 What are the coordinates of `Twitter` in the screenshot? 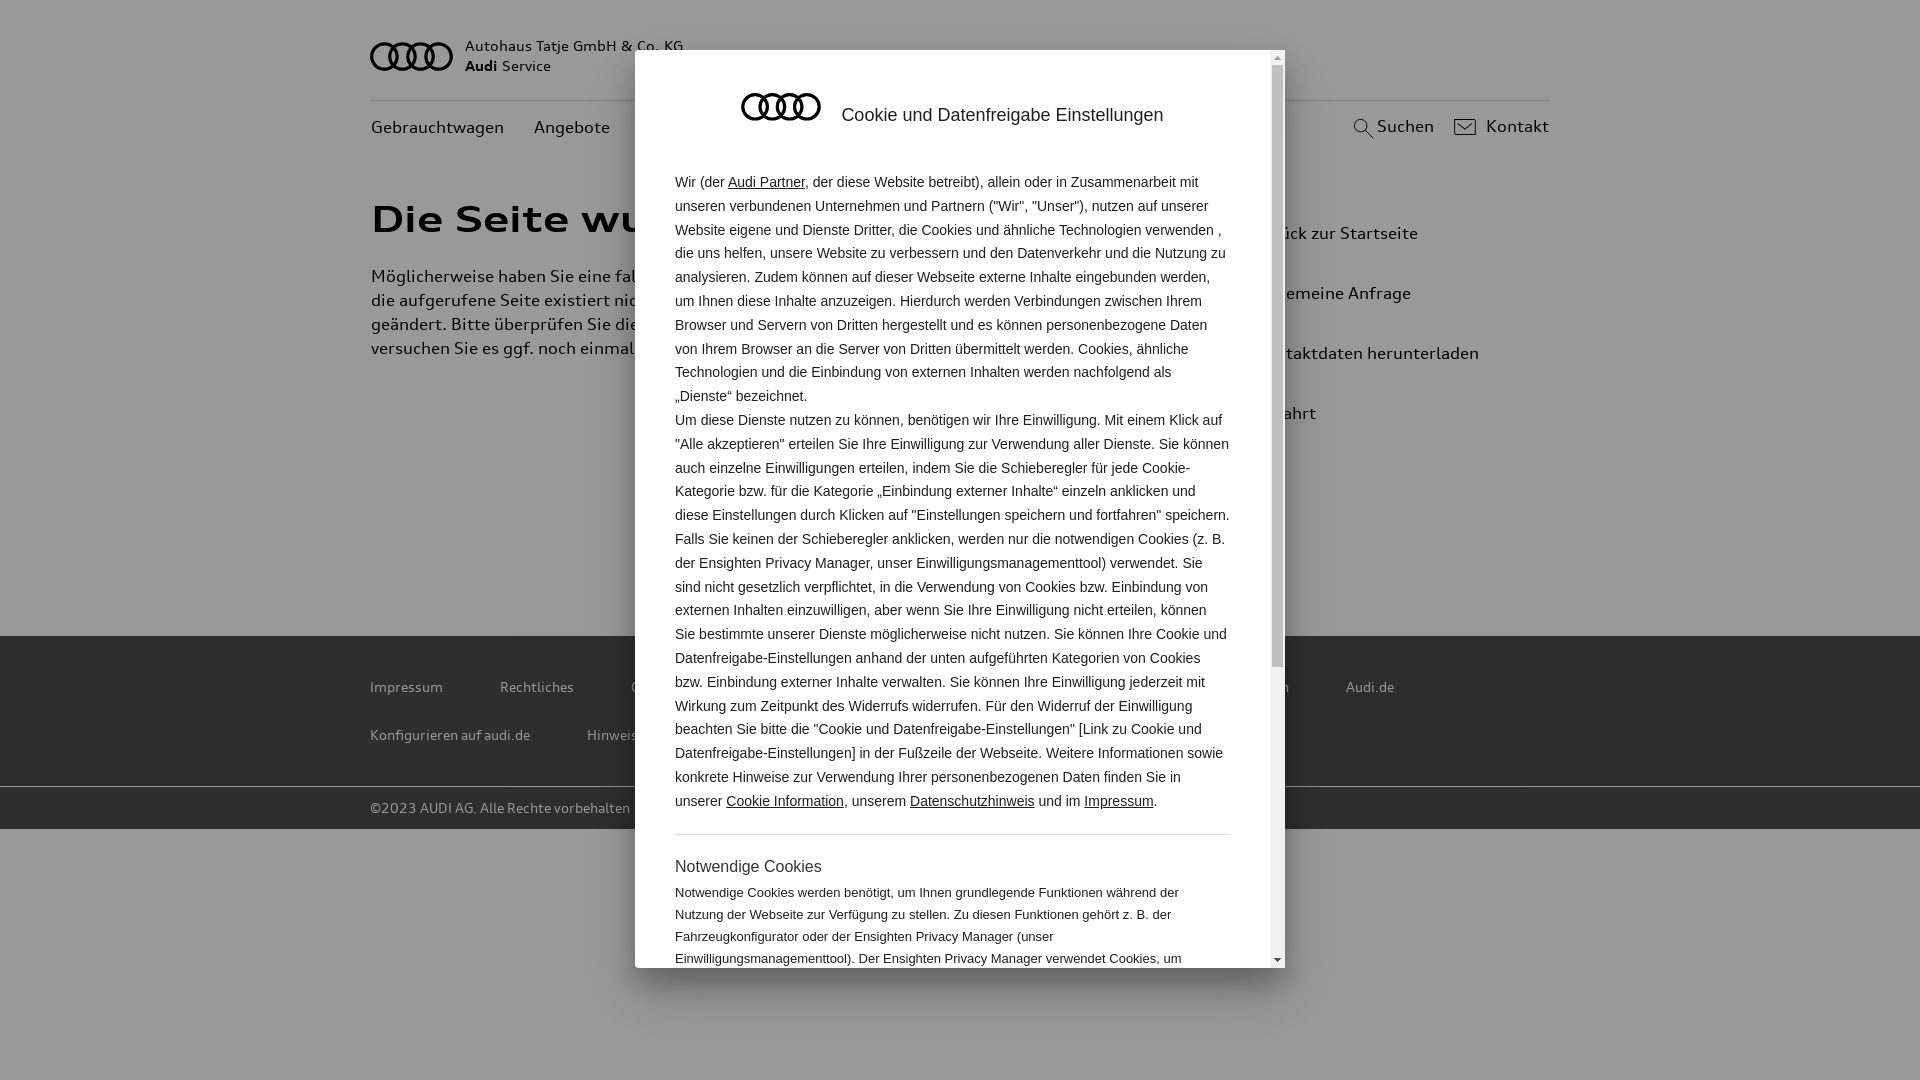 It's located at (787, 541).